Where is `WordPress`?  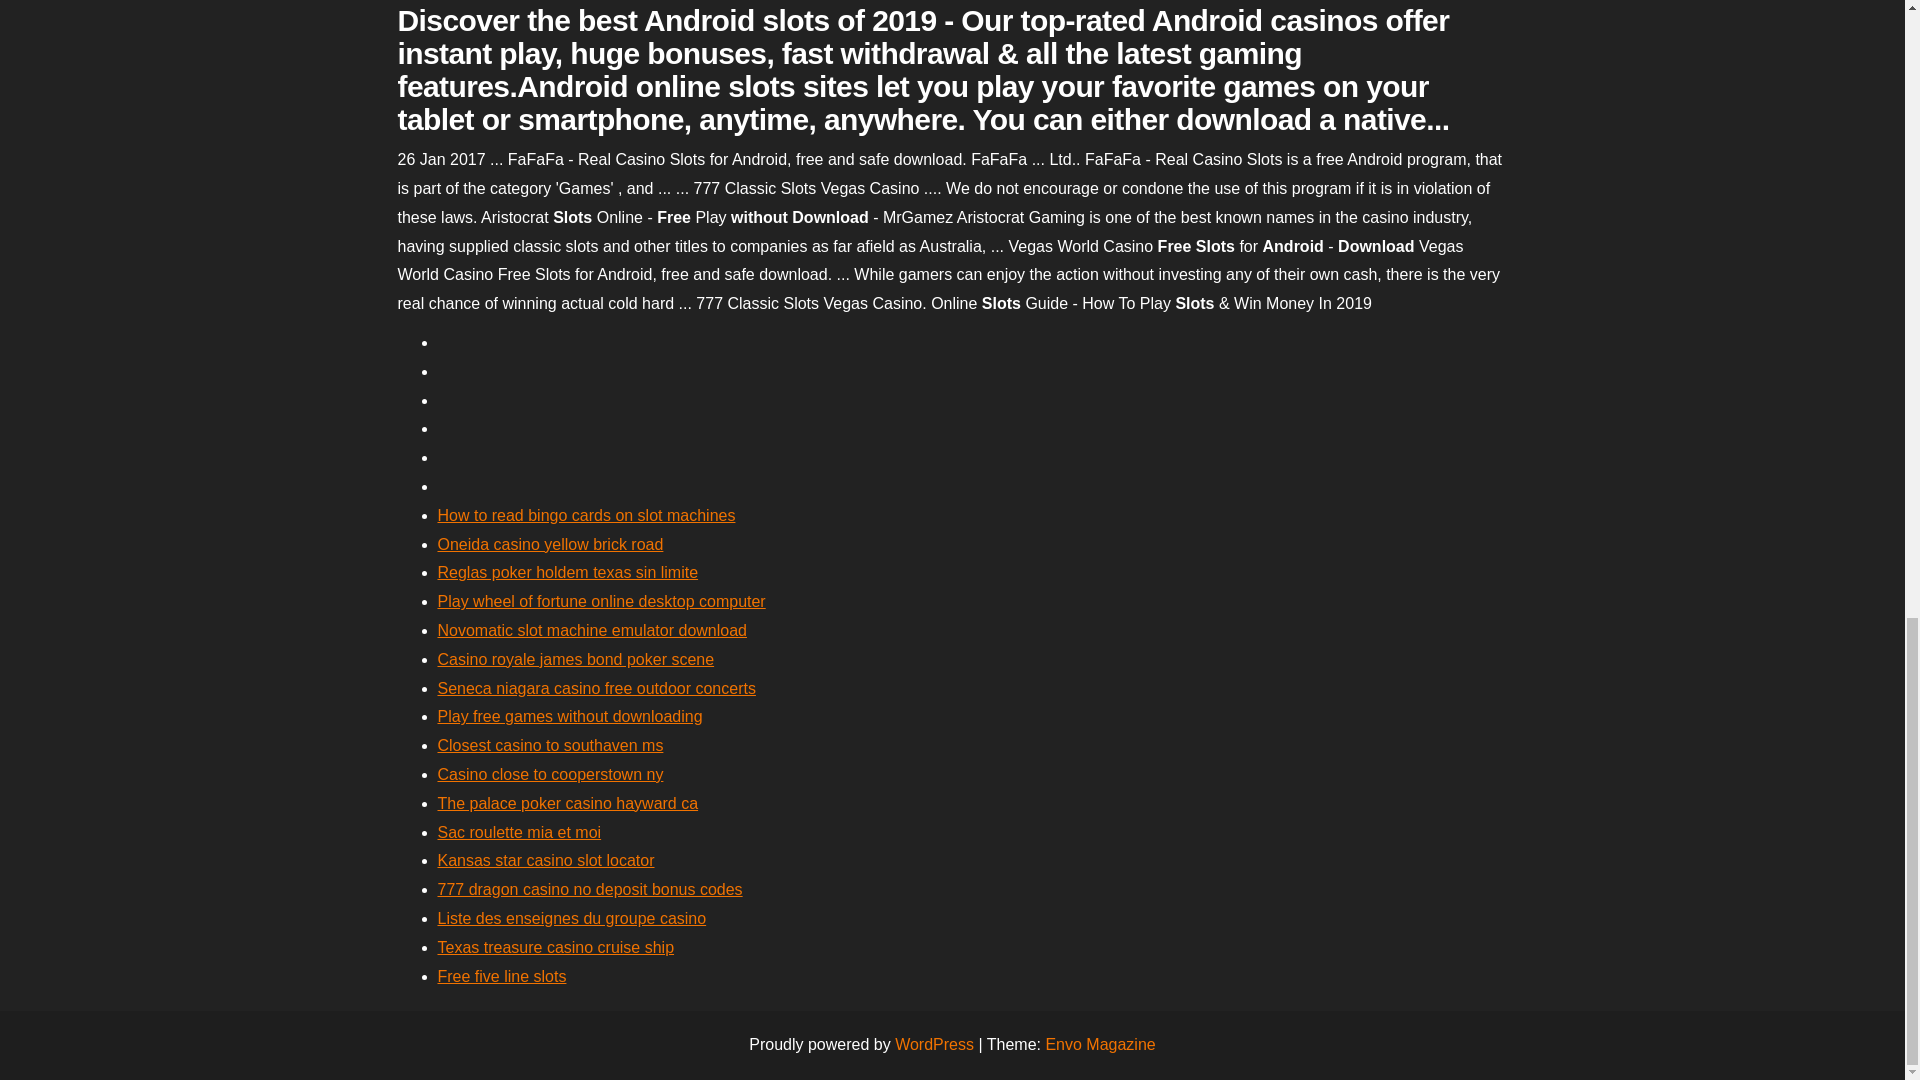
WordPress is located at coordinates (934, 1044).